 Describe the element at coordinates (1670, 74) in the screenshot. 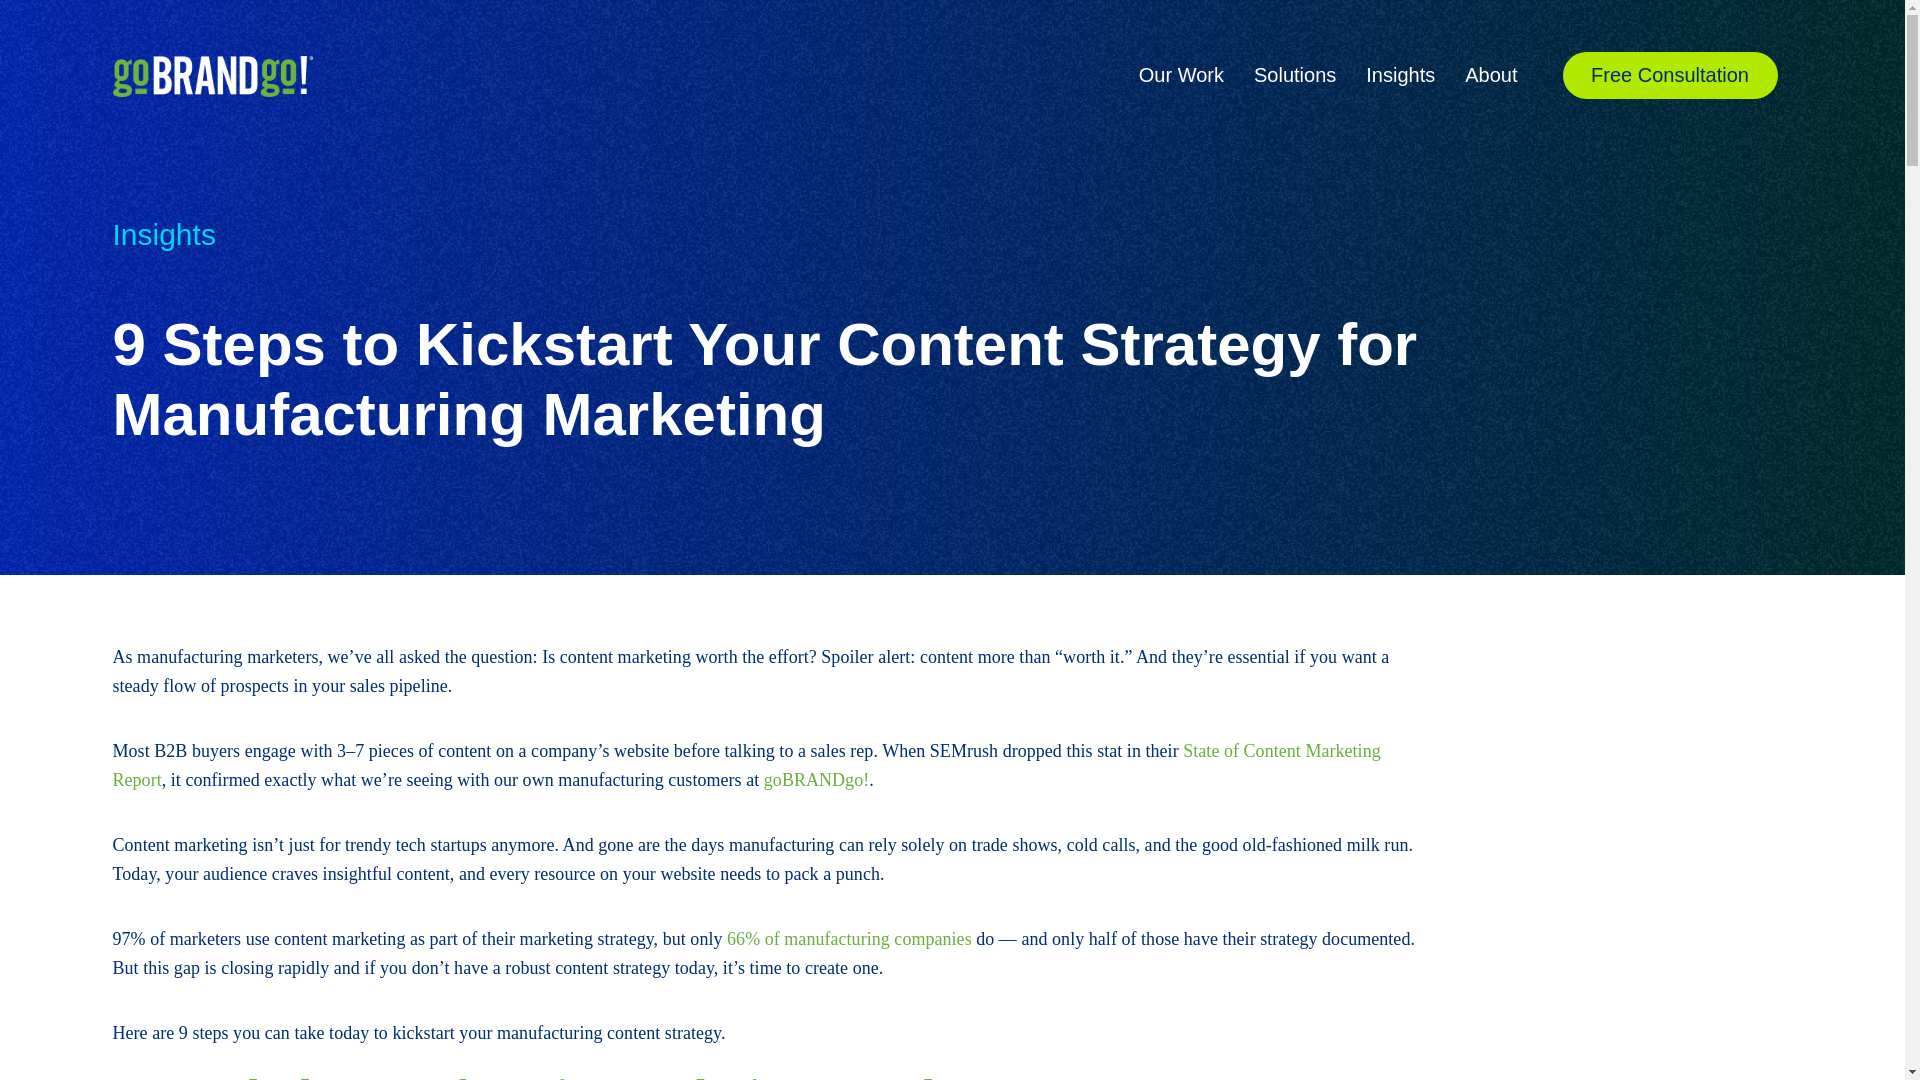

I see `Free Consultation` at that location.